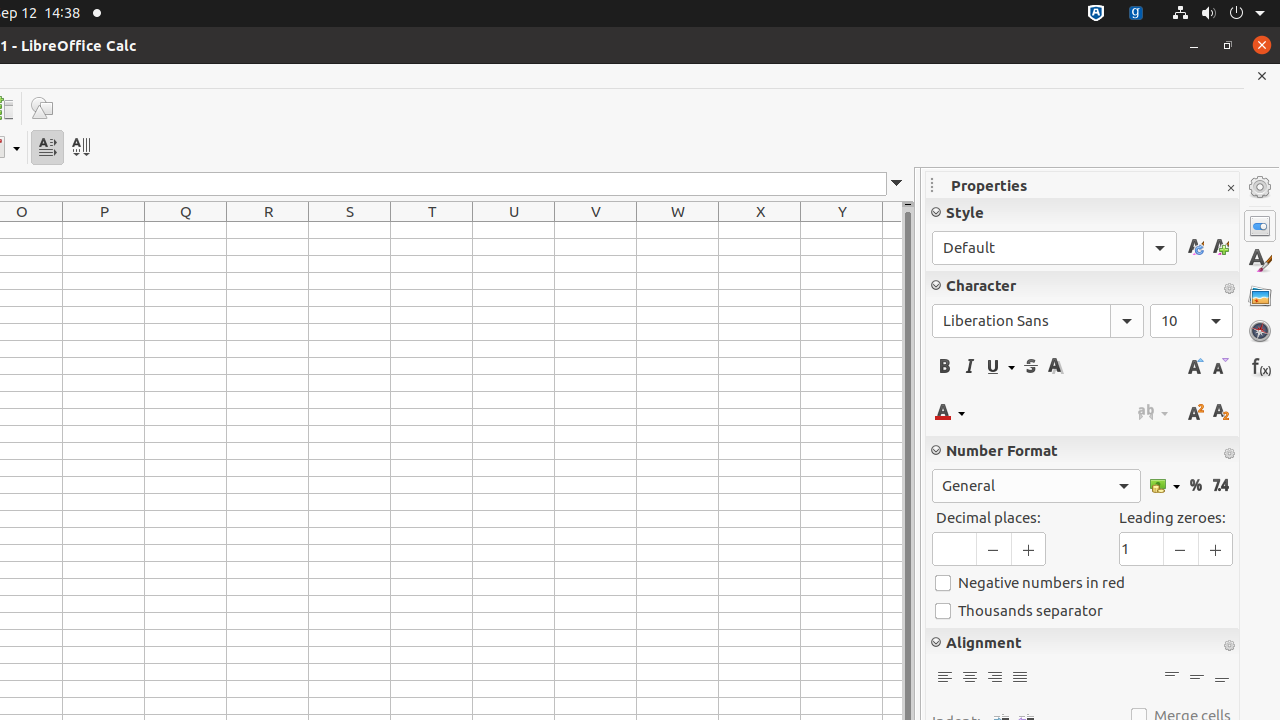 The width and height of the screenshot is (1280, 720). Describe the element at coordinates (1230, 188) in the screenshot. I see `Close Sidebar Deck` at that location.